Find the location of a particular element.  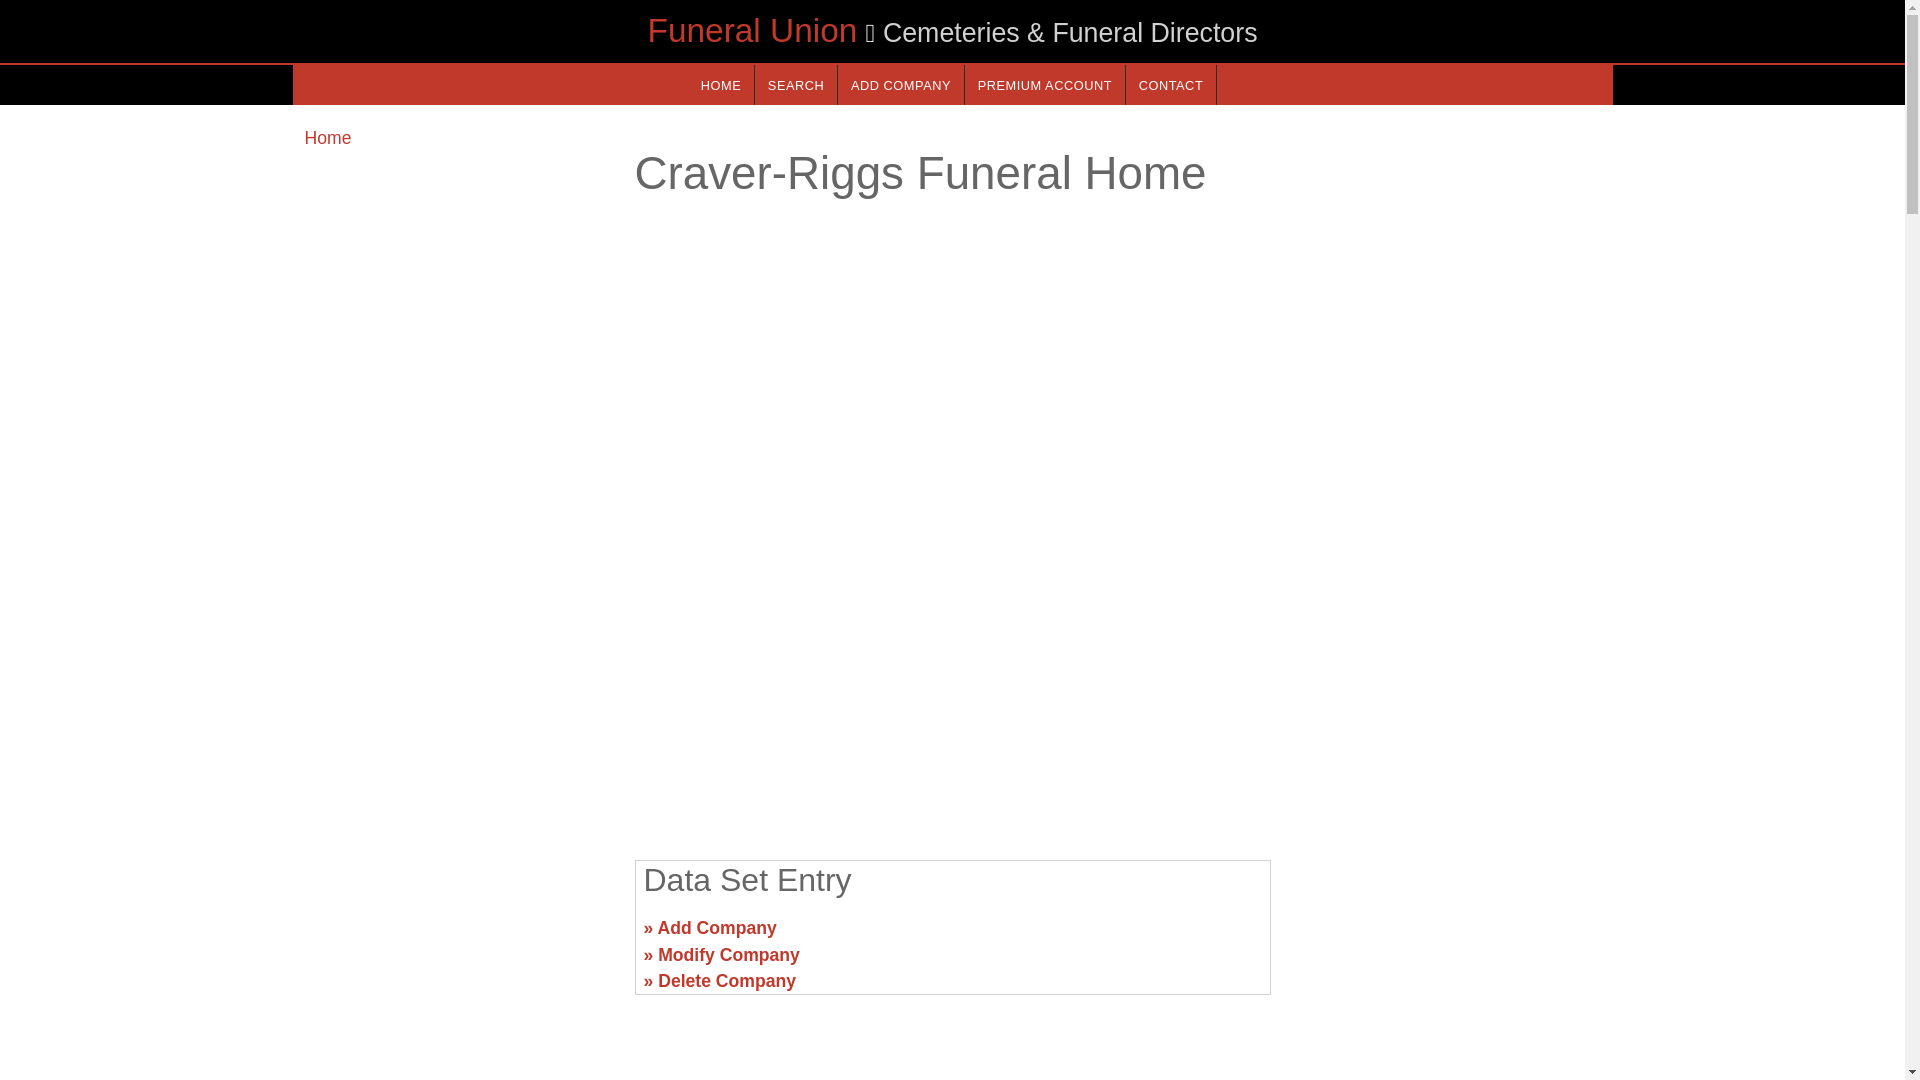

Advertisement is located at coordinates (456, 936).